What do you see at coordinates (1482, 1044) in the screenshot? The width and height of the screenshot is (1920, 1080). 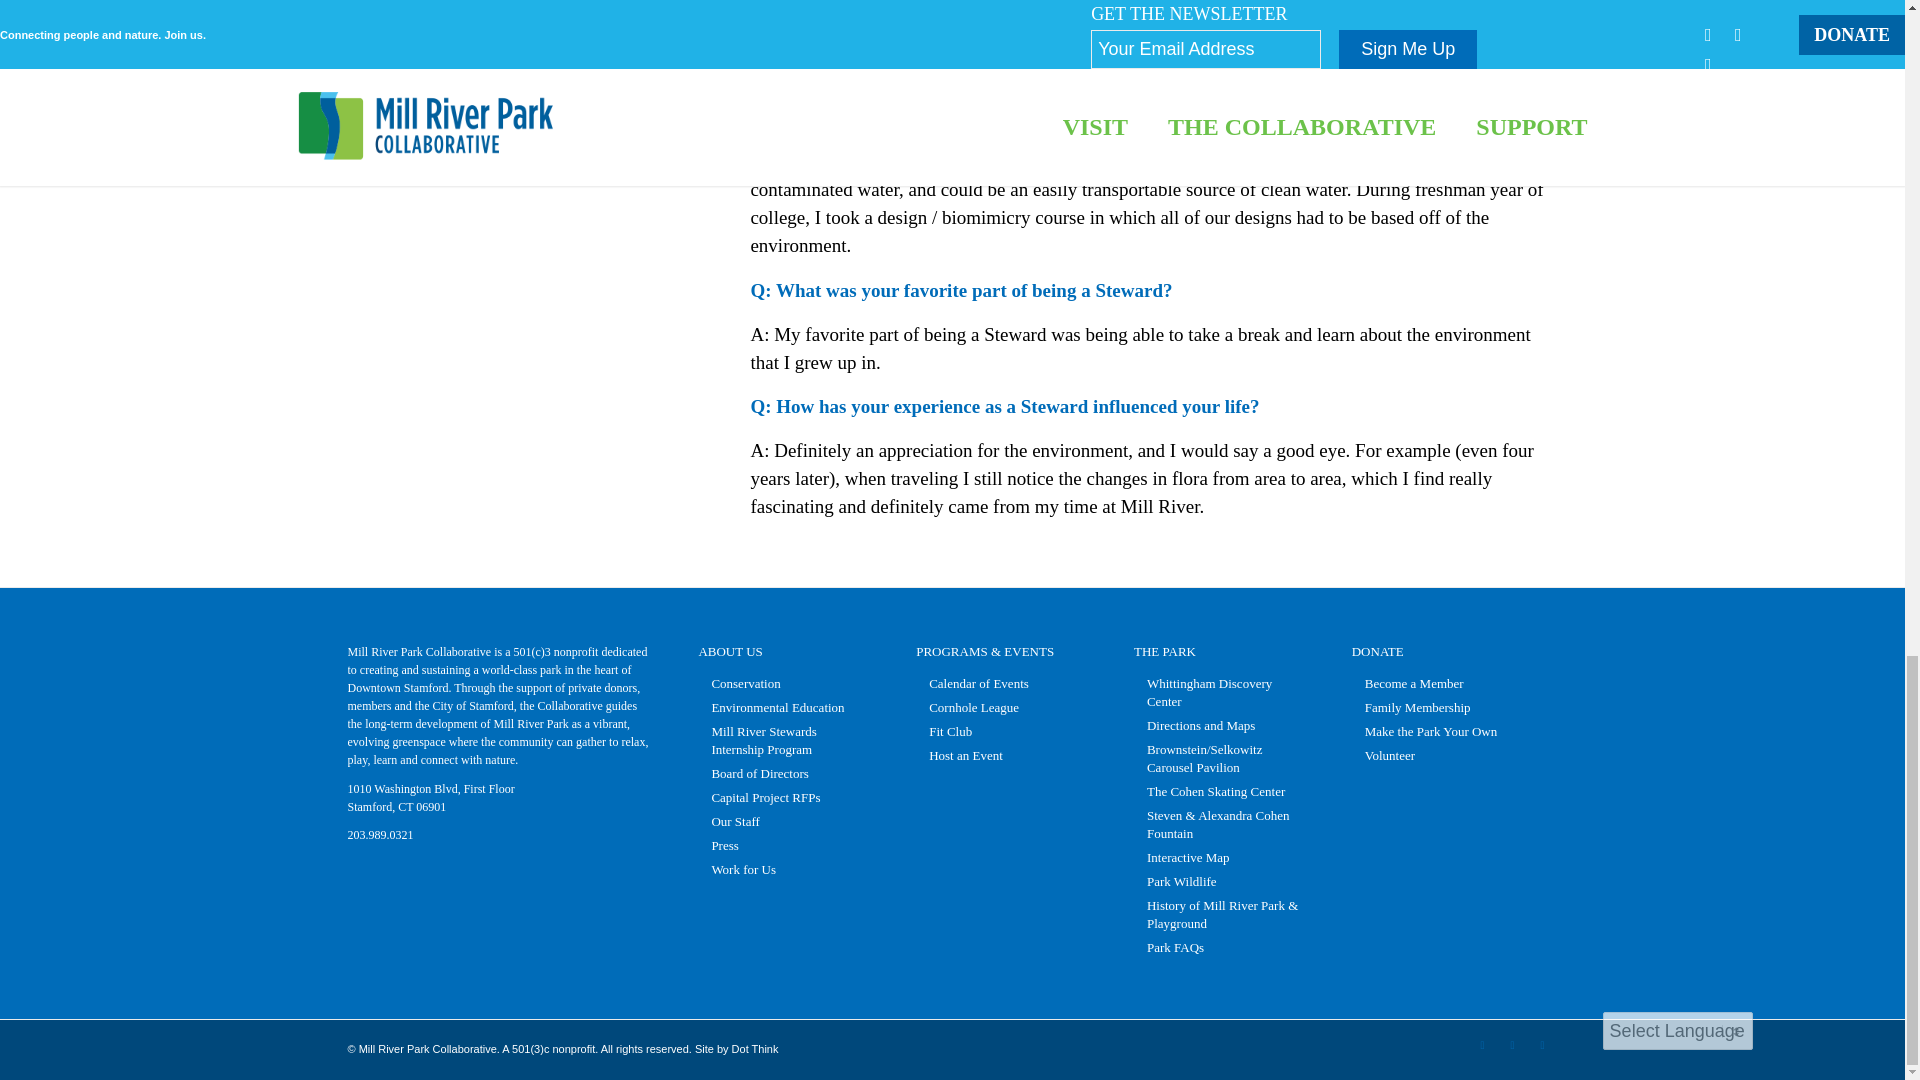 I see `Facebook` at bounding box center [1482, 1044].